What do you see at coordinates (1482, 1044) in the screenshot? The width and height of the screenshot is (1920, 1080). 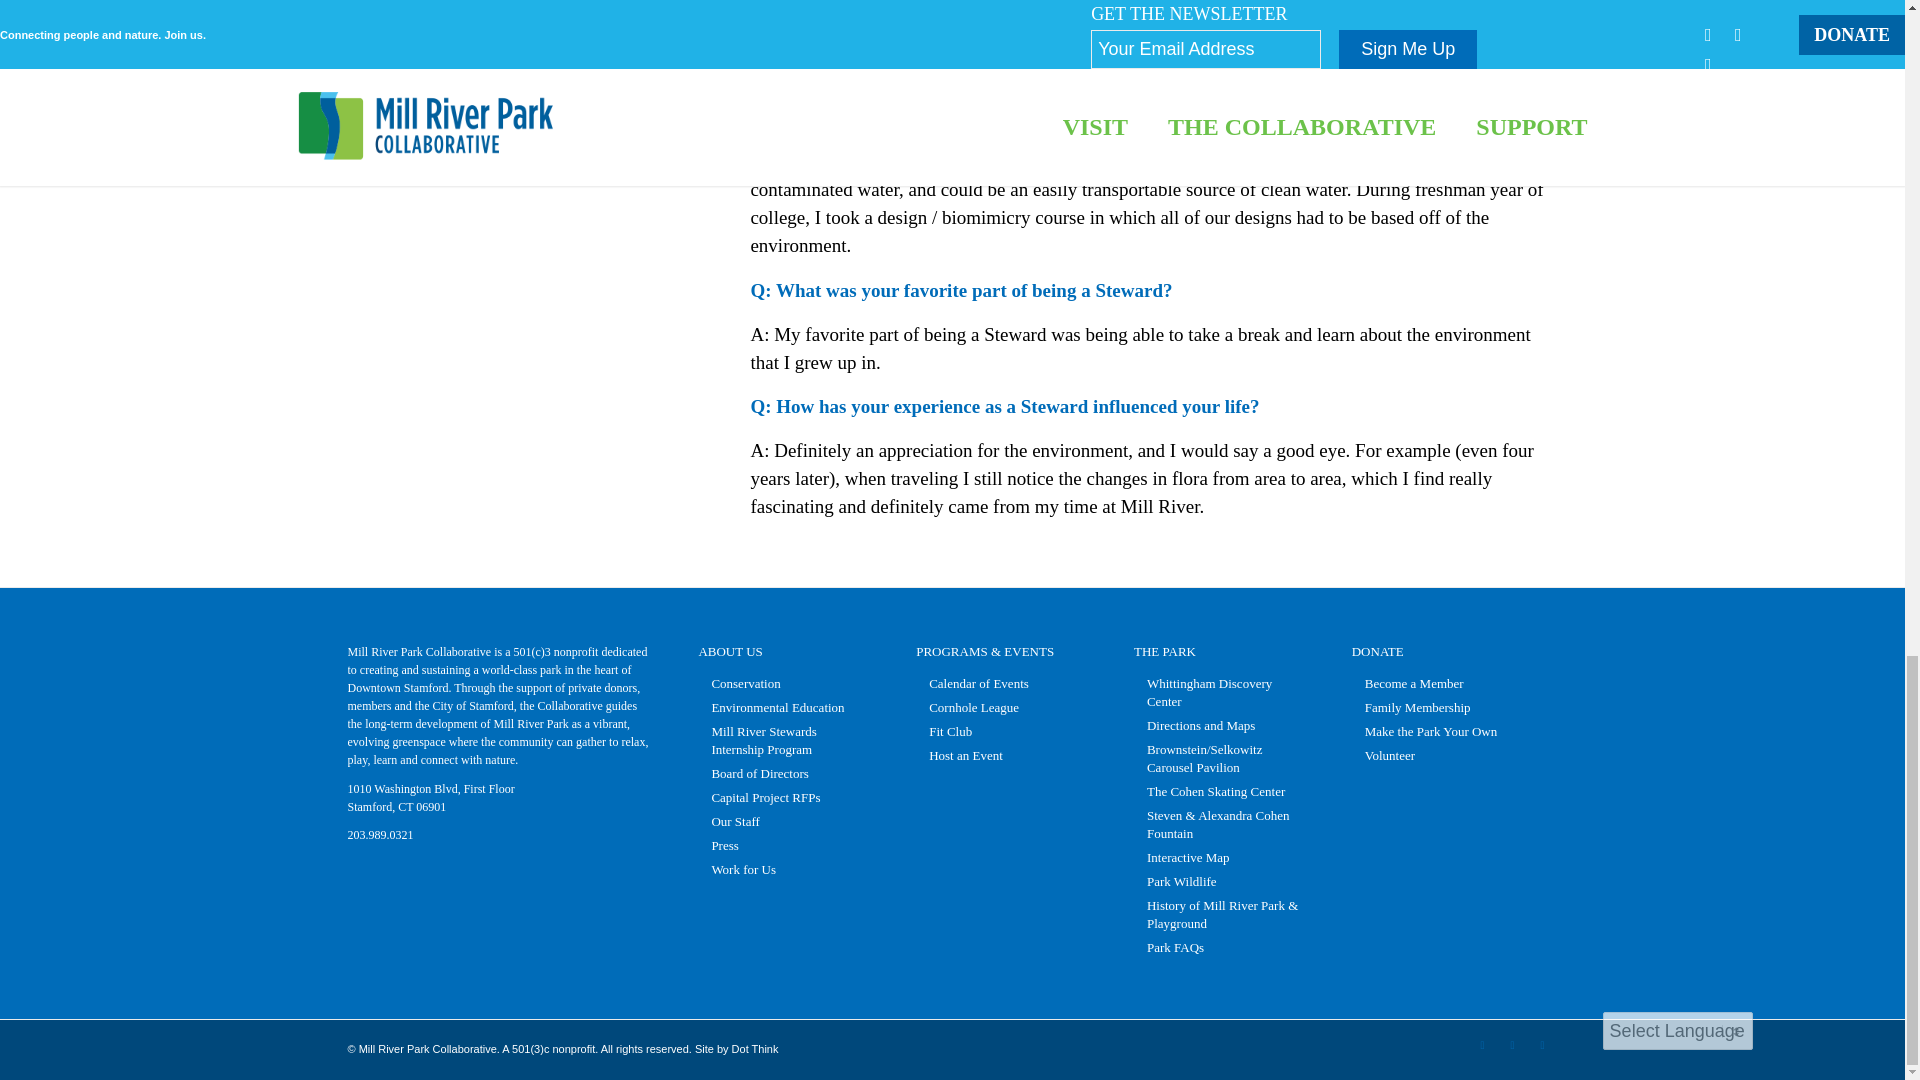 I see `Facebook` at bounding box center [1482, 1044].